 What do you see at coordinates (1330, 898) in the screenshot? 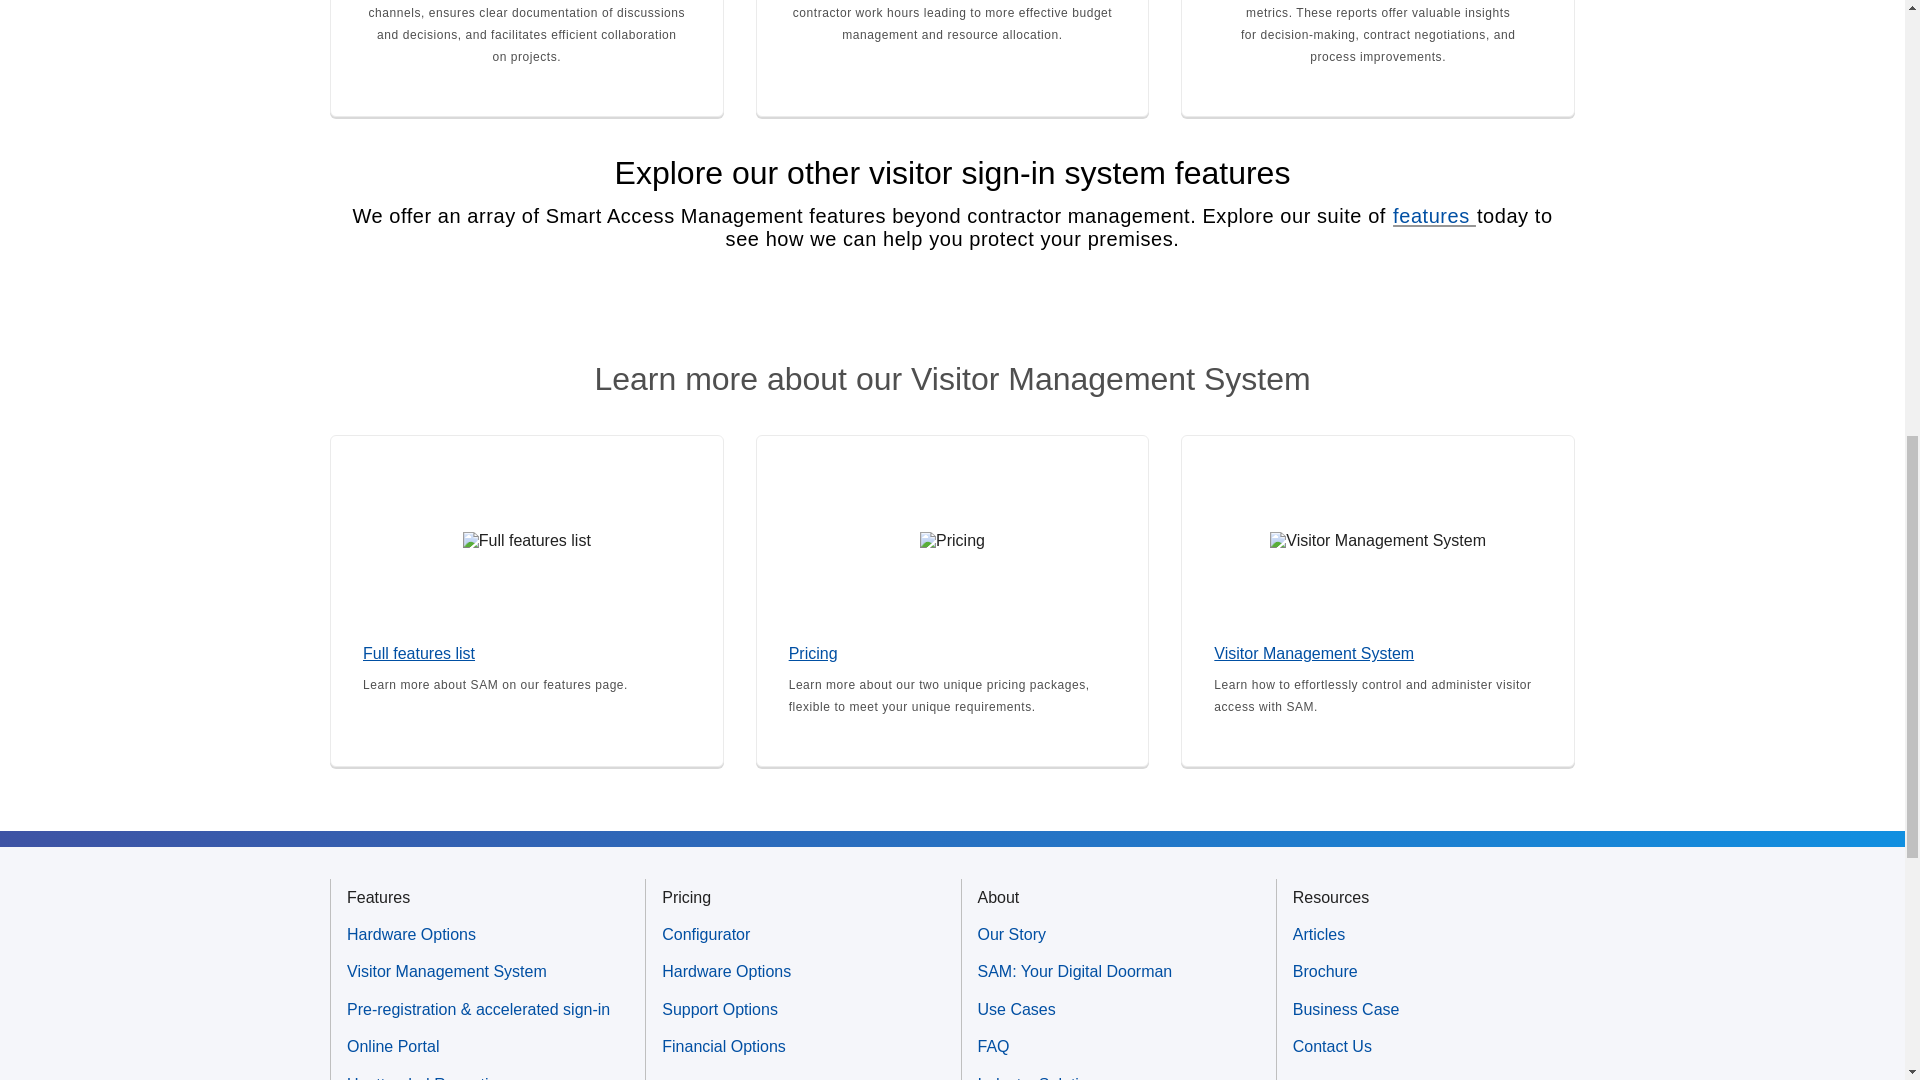
I see `Resources` at bounding box center [1330, 898].